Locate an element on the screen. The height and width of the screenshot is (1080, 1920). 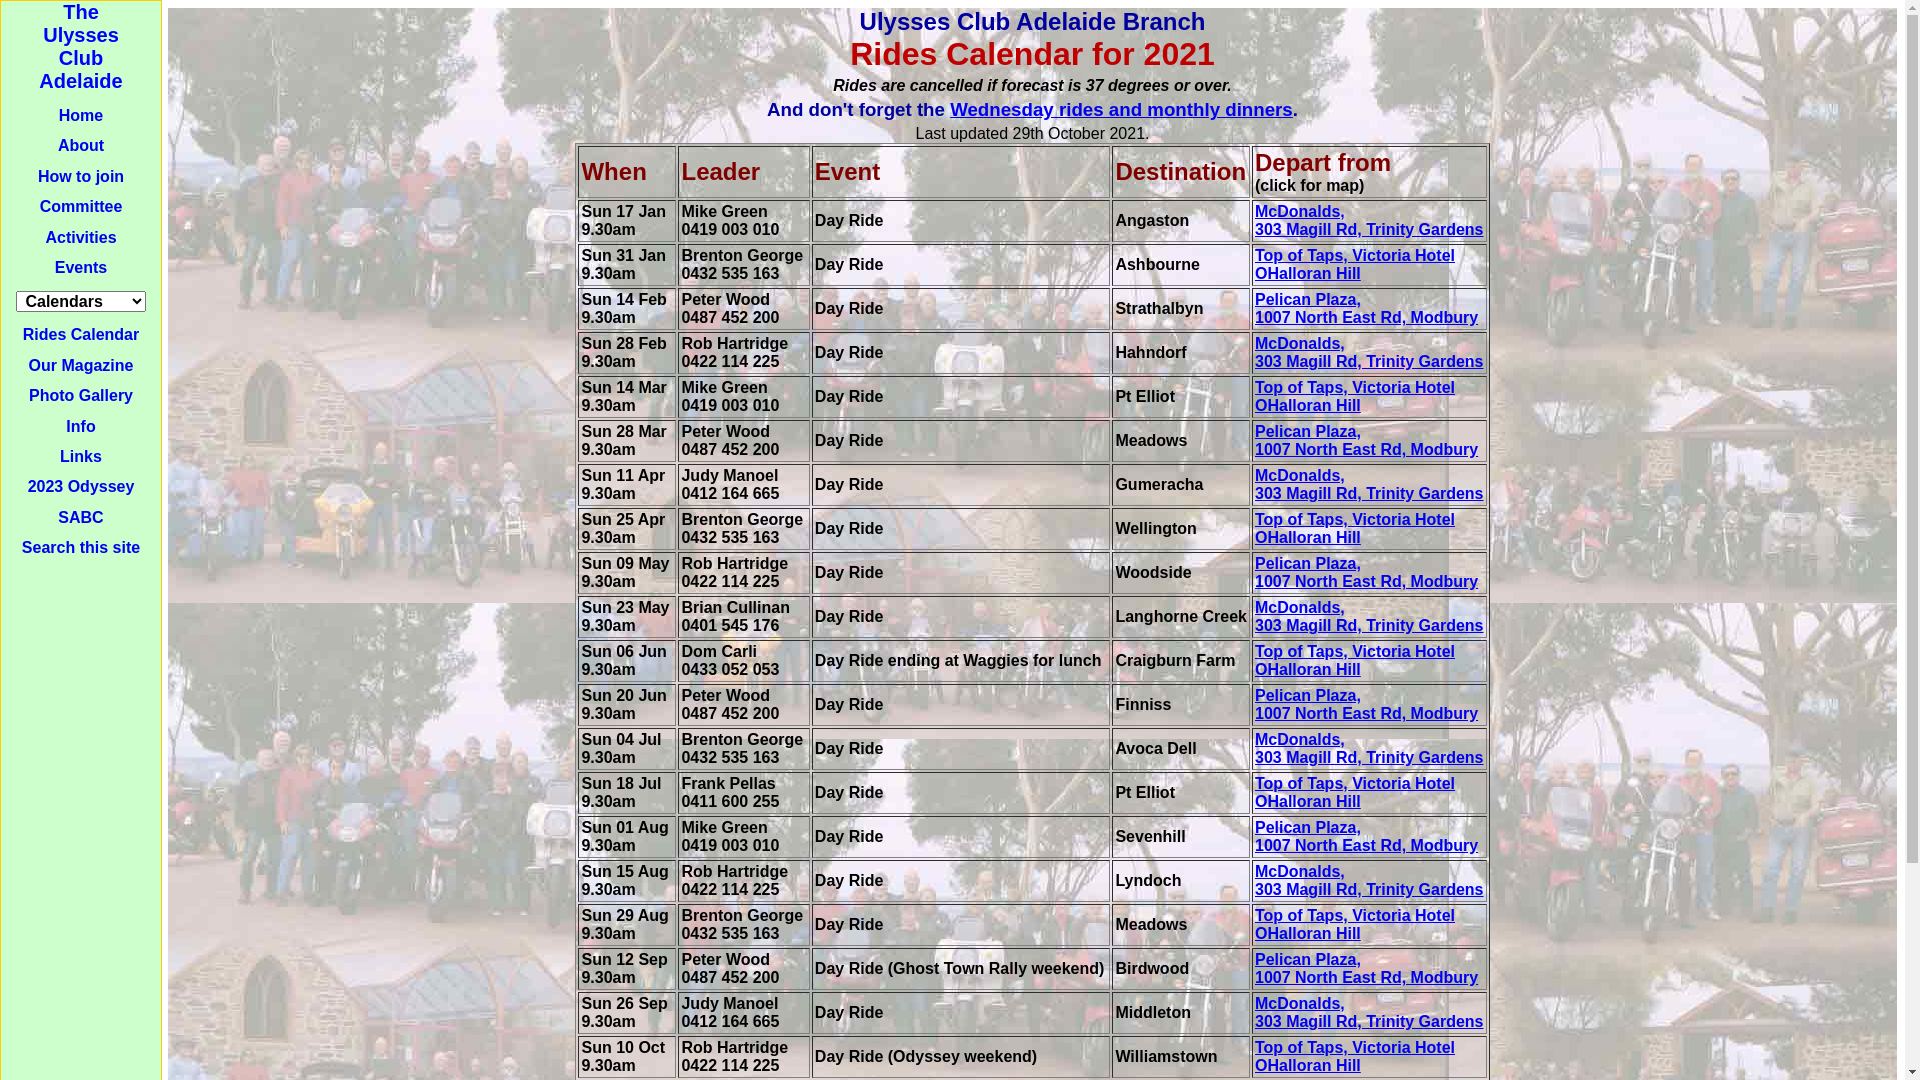
Pelican Plaza,
1007 North East Rd, Modbury is located at coordinates (1366, 704).